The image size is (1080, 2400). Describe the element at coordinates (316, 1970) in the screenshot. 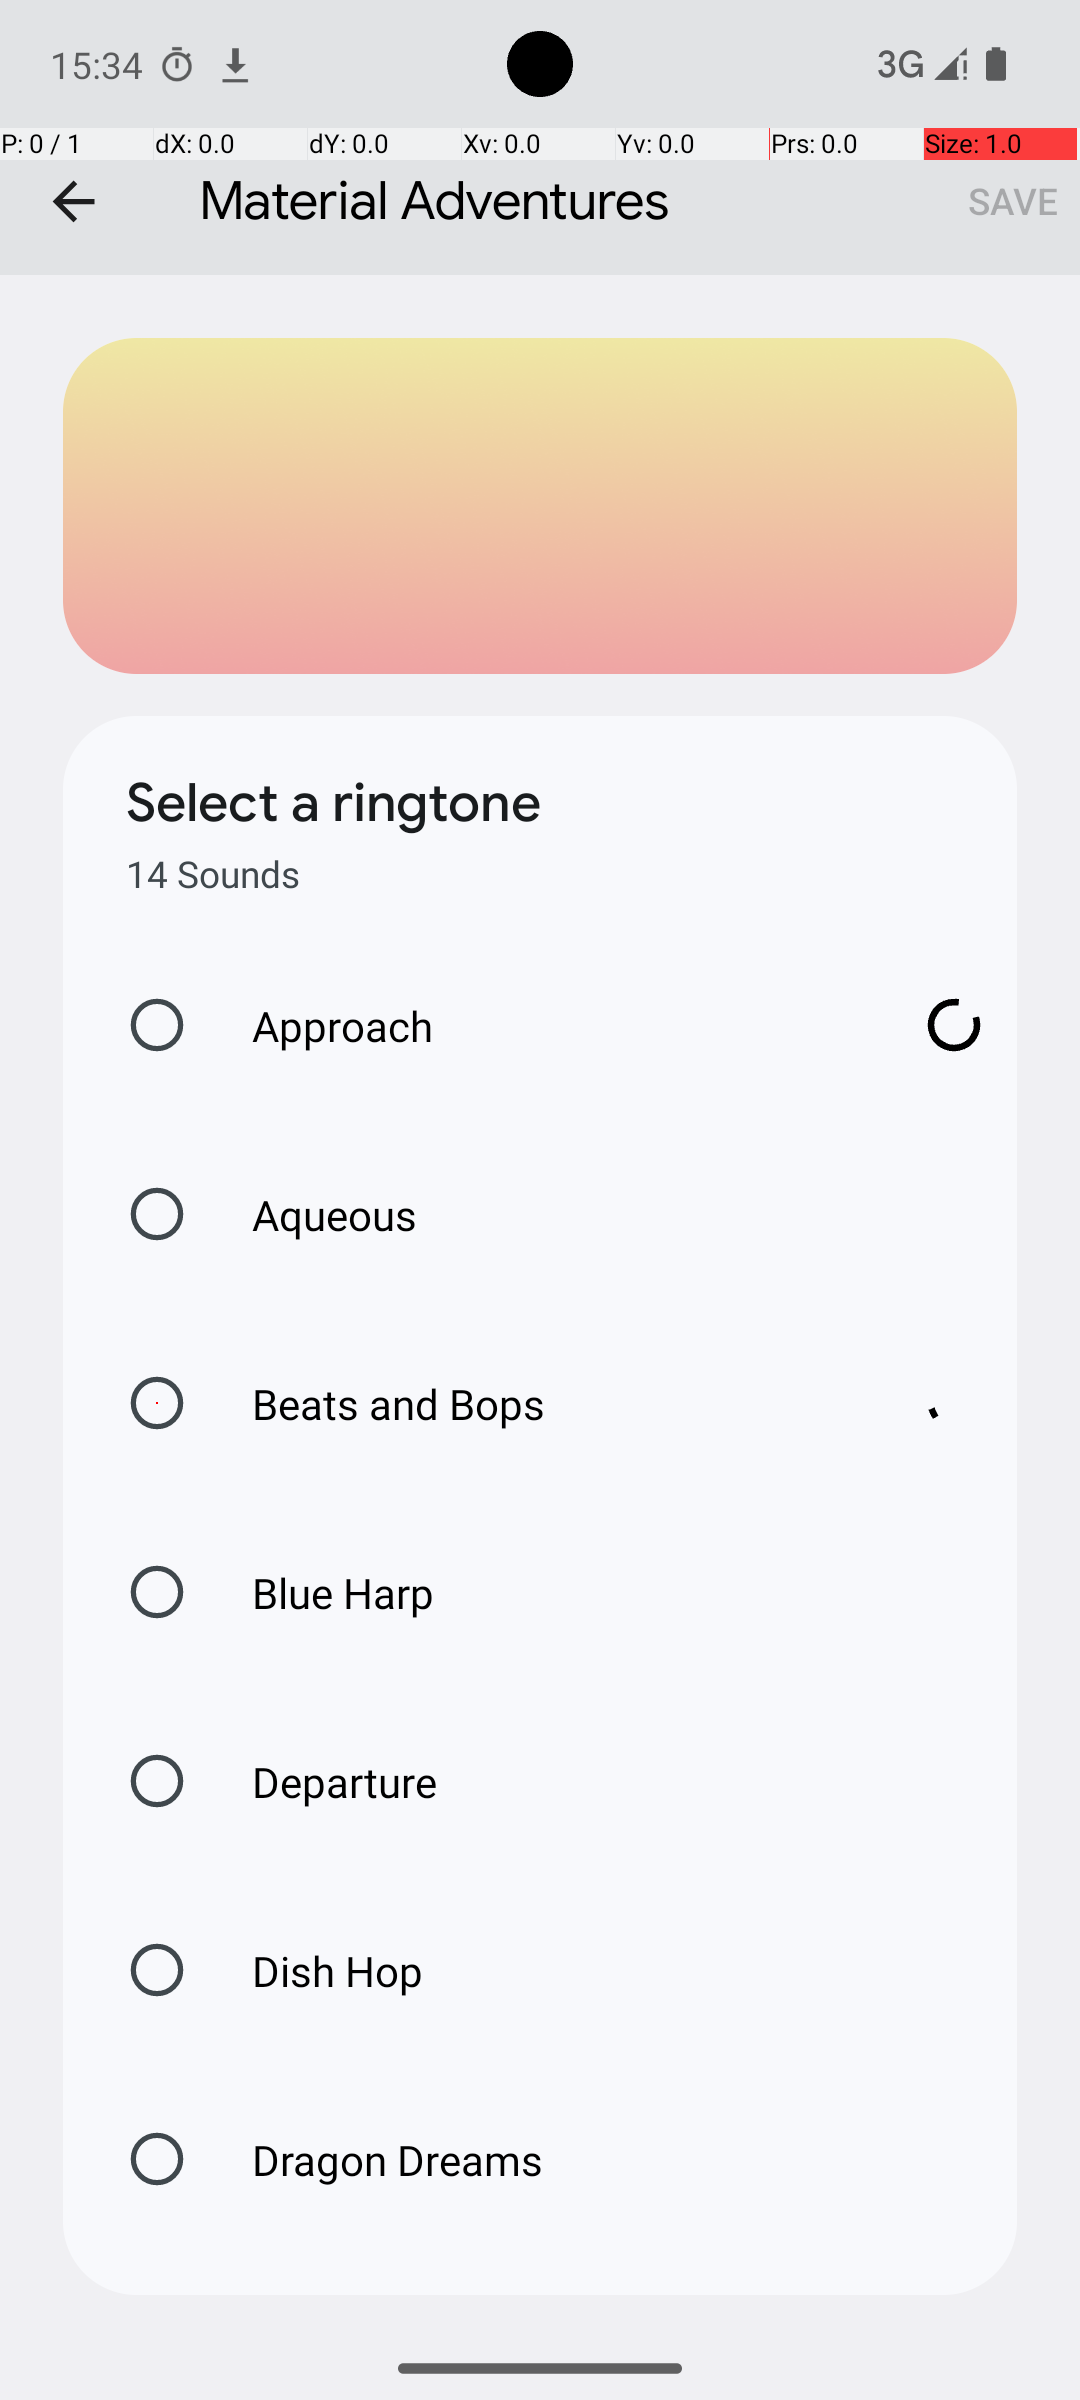

I see `Dish Hop` at that location.